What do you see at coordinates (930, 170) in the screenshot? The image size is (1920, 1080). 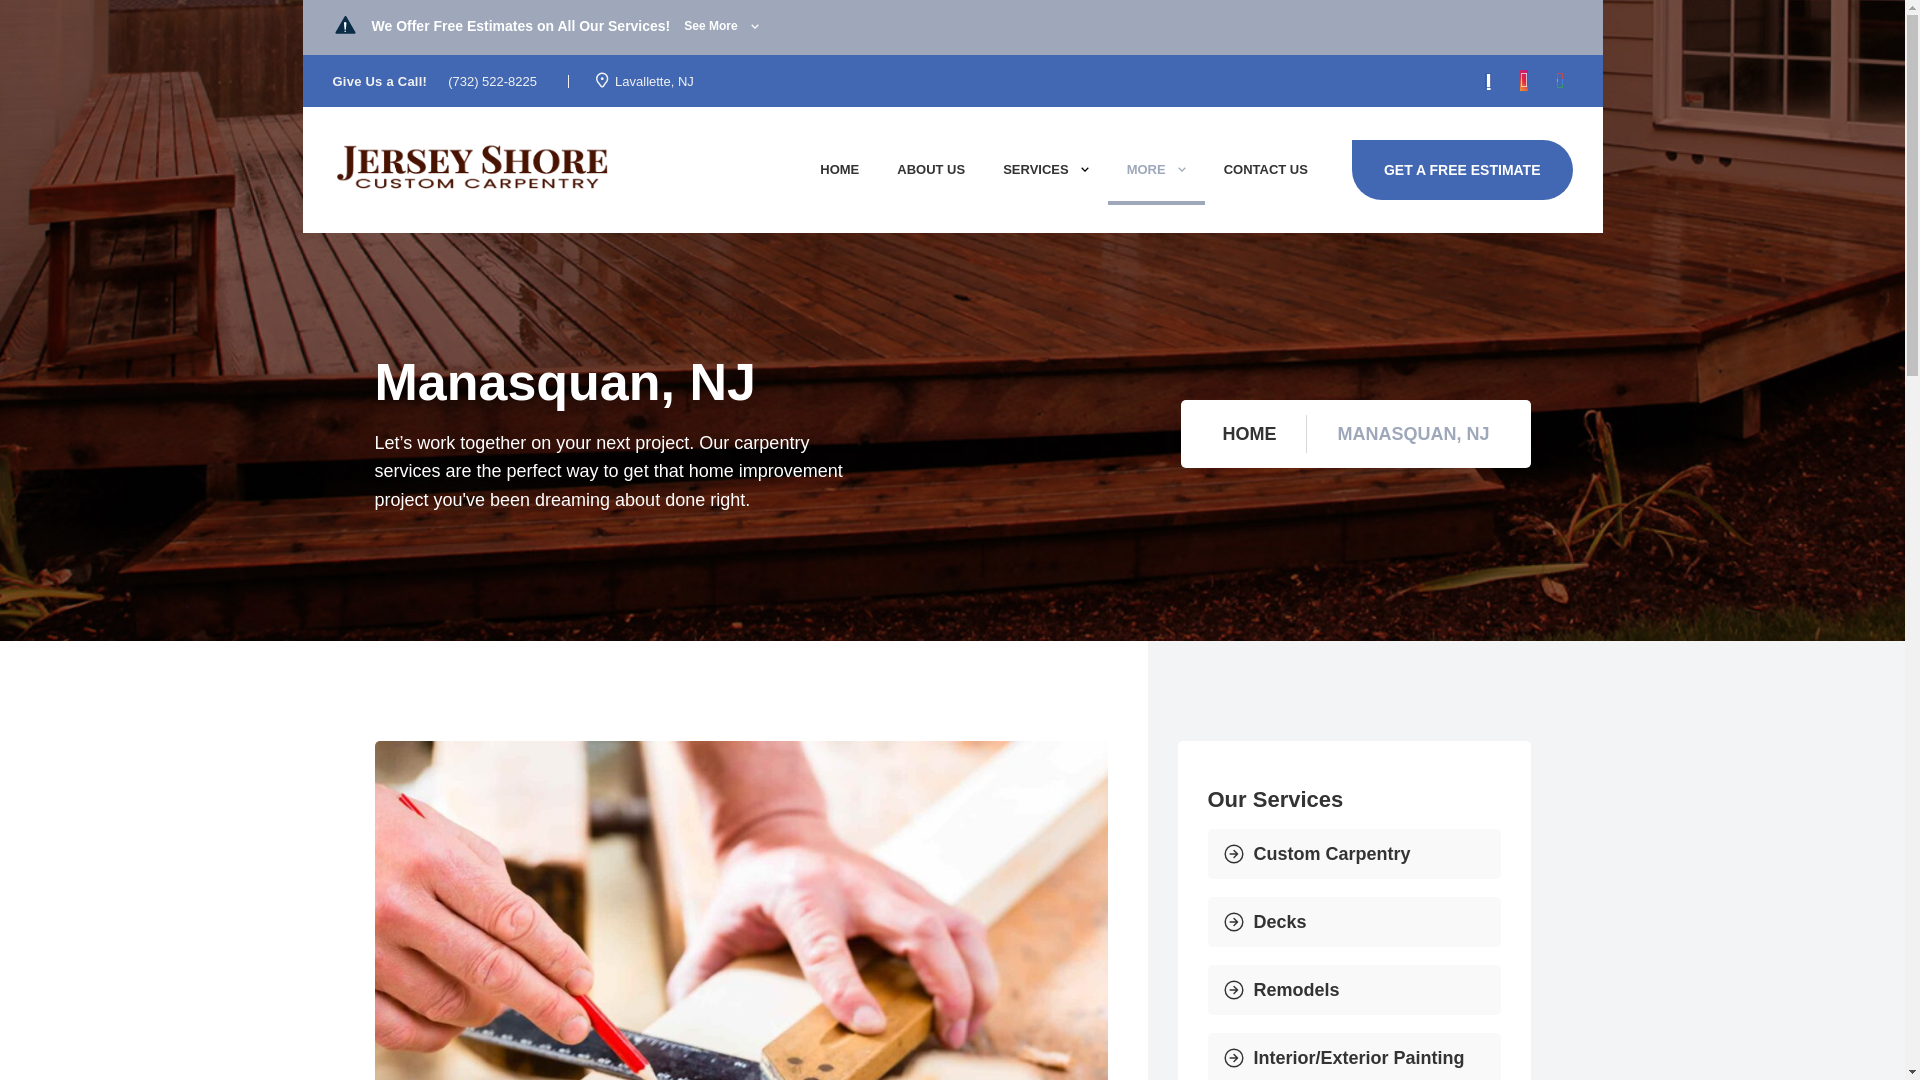 I see `ABOUT US` at bounding box center [930, 170].